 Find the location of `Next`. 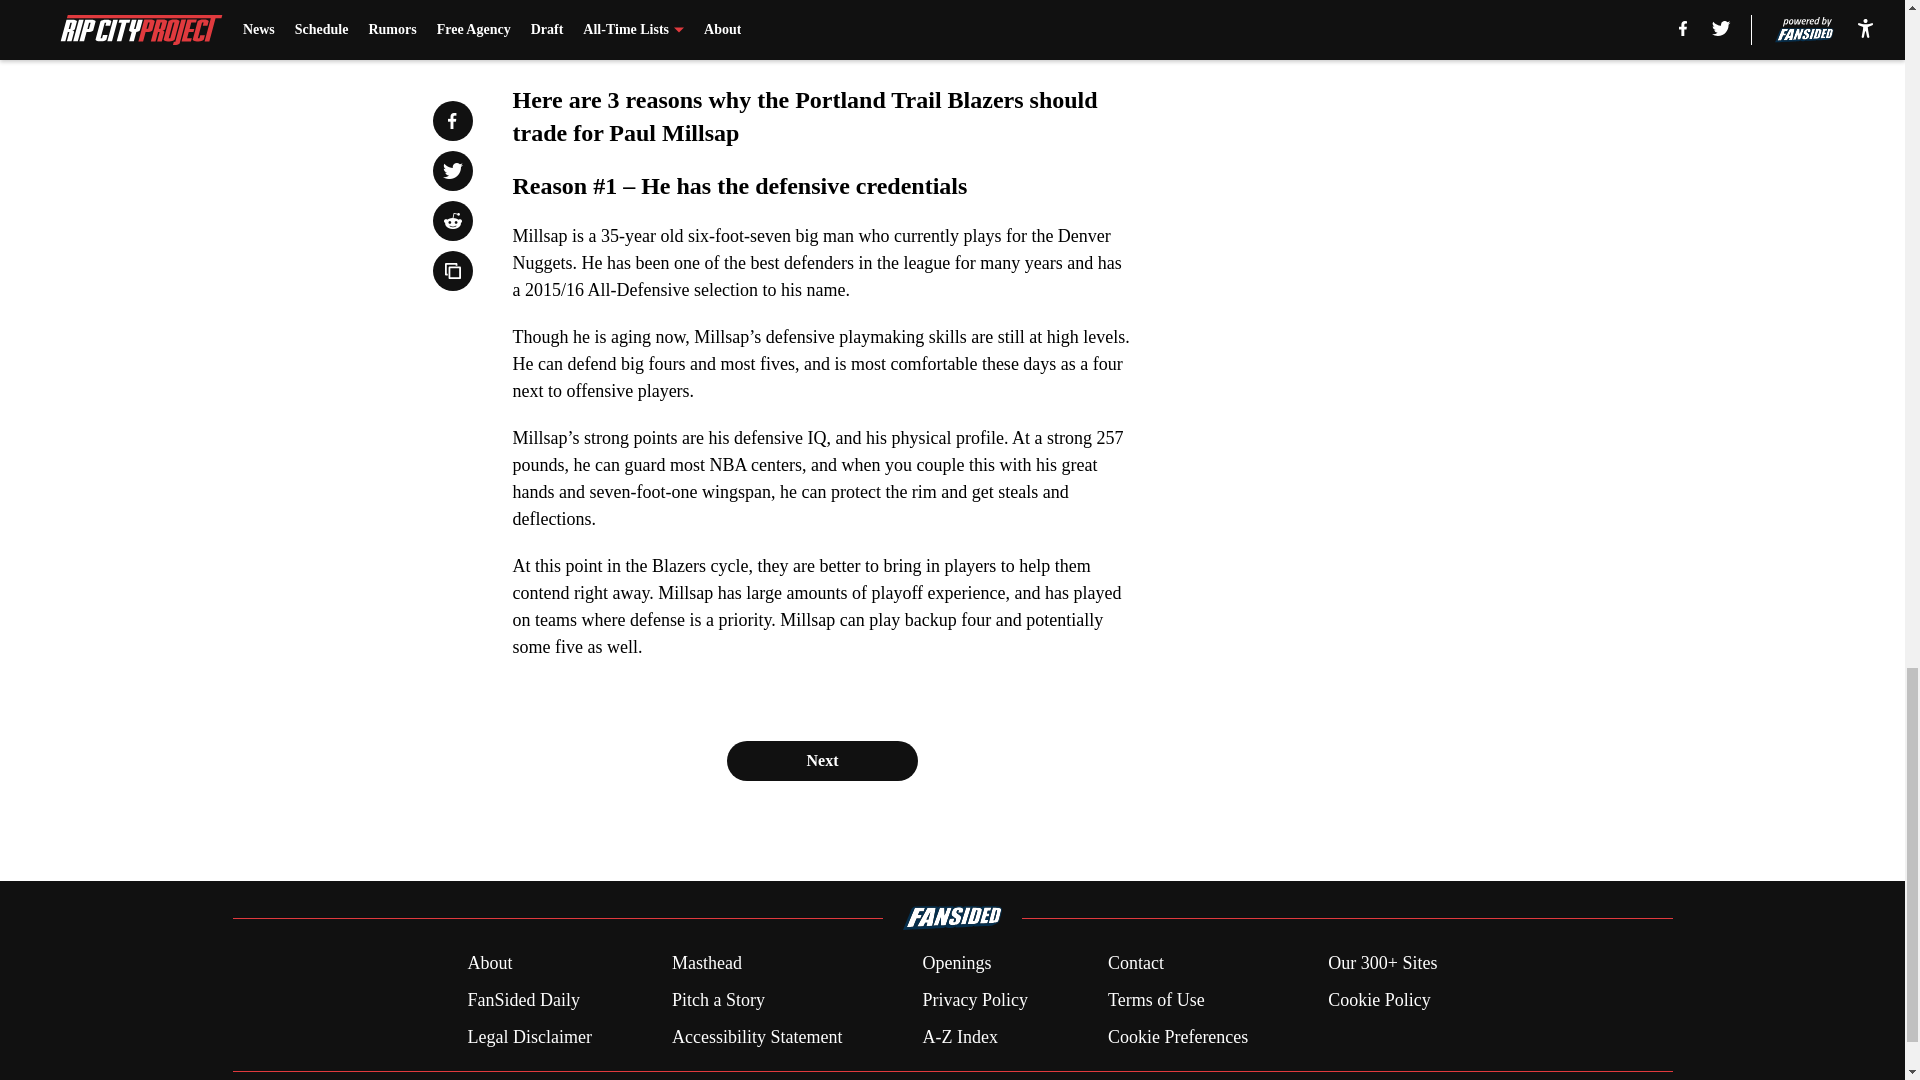

Next is located at coordinates (821, 760).